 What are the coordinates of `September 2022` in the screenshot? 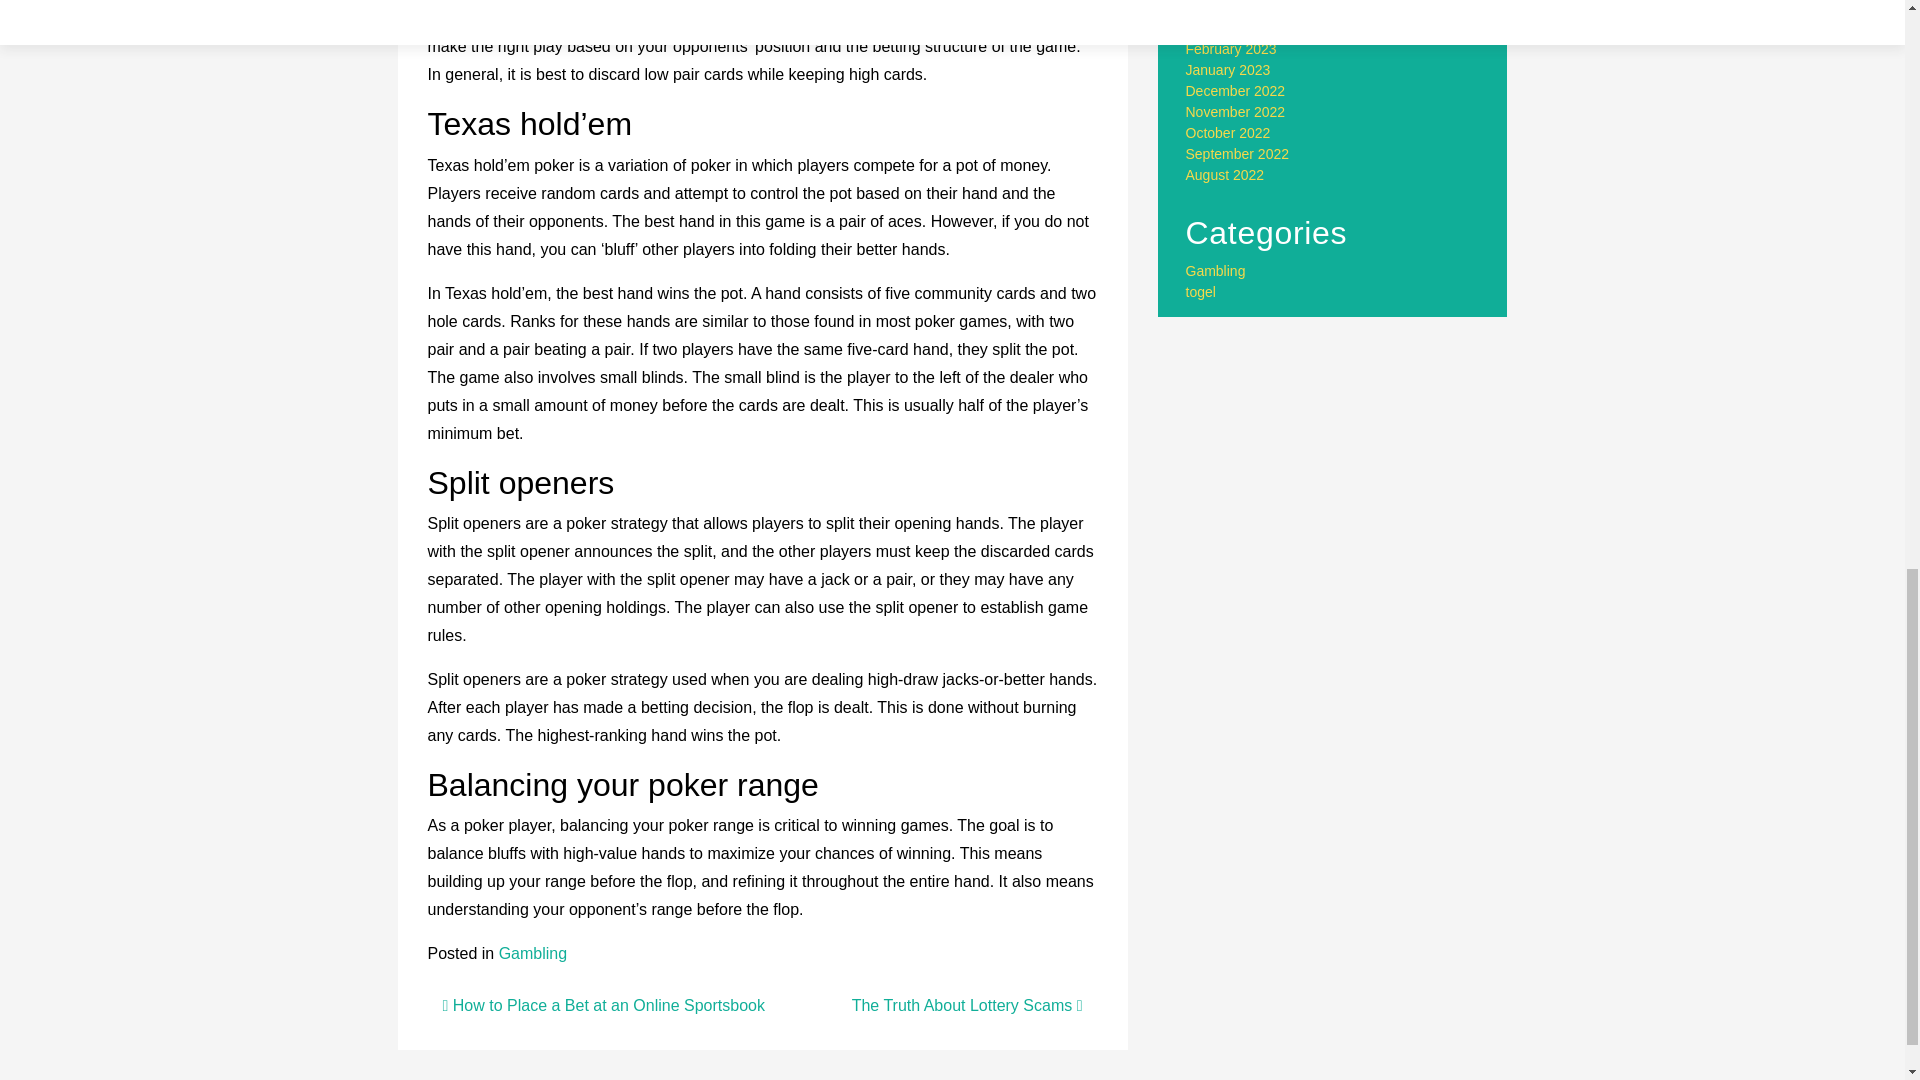 It's located at (1238, 154).